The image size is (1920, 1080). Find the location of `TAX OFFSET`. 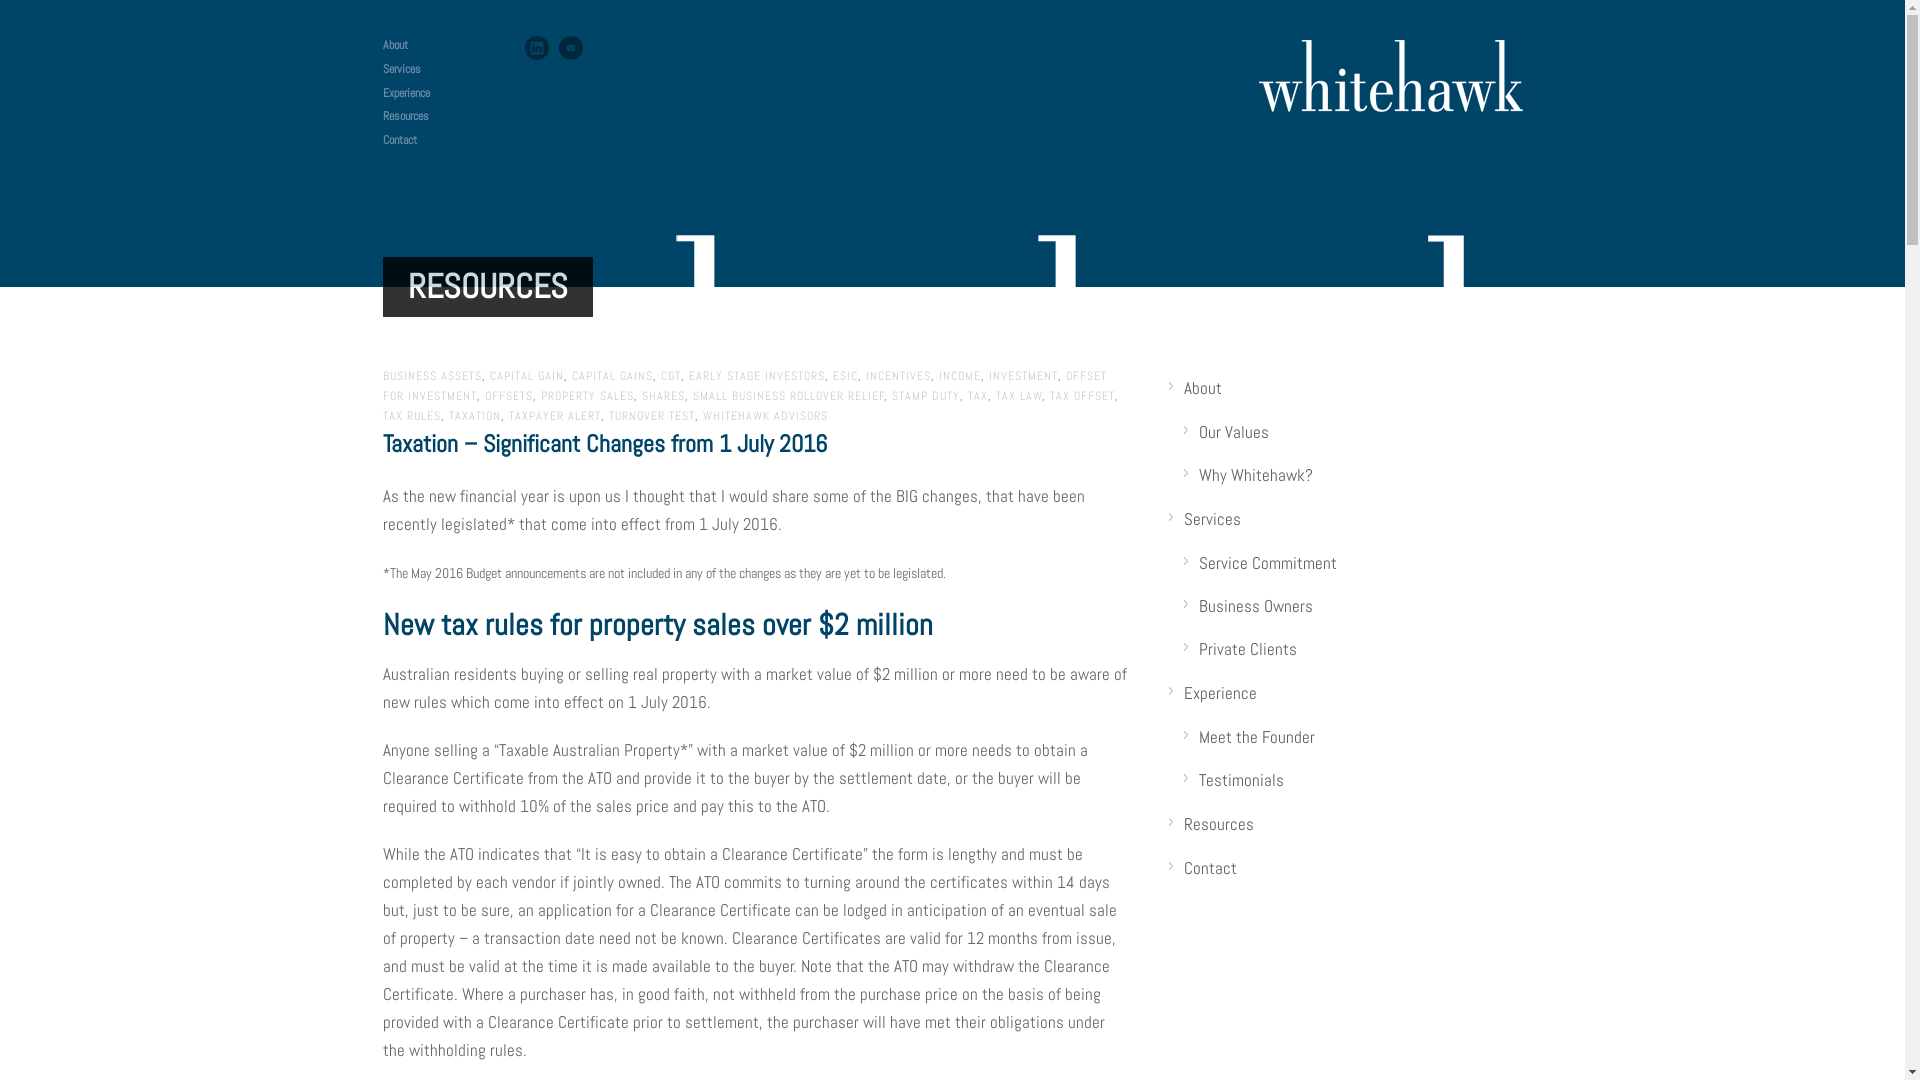

TAX OFFSET is located at coordinates (1082, 396).